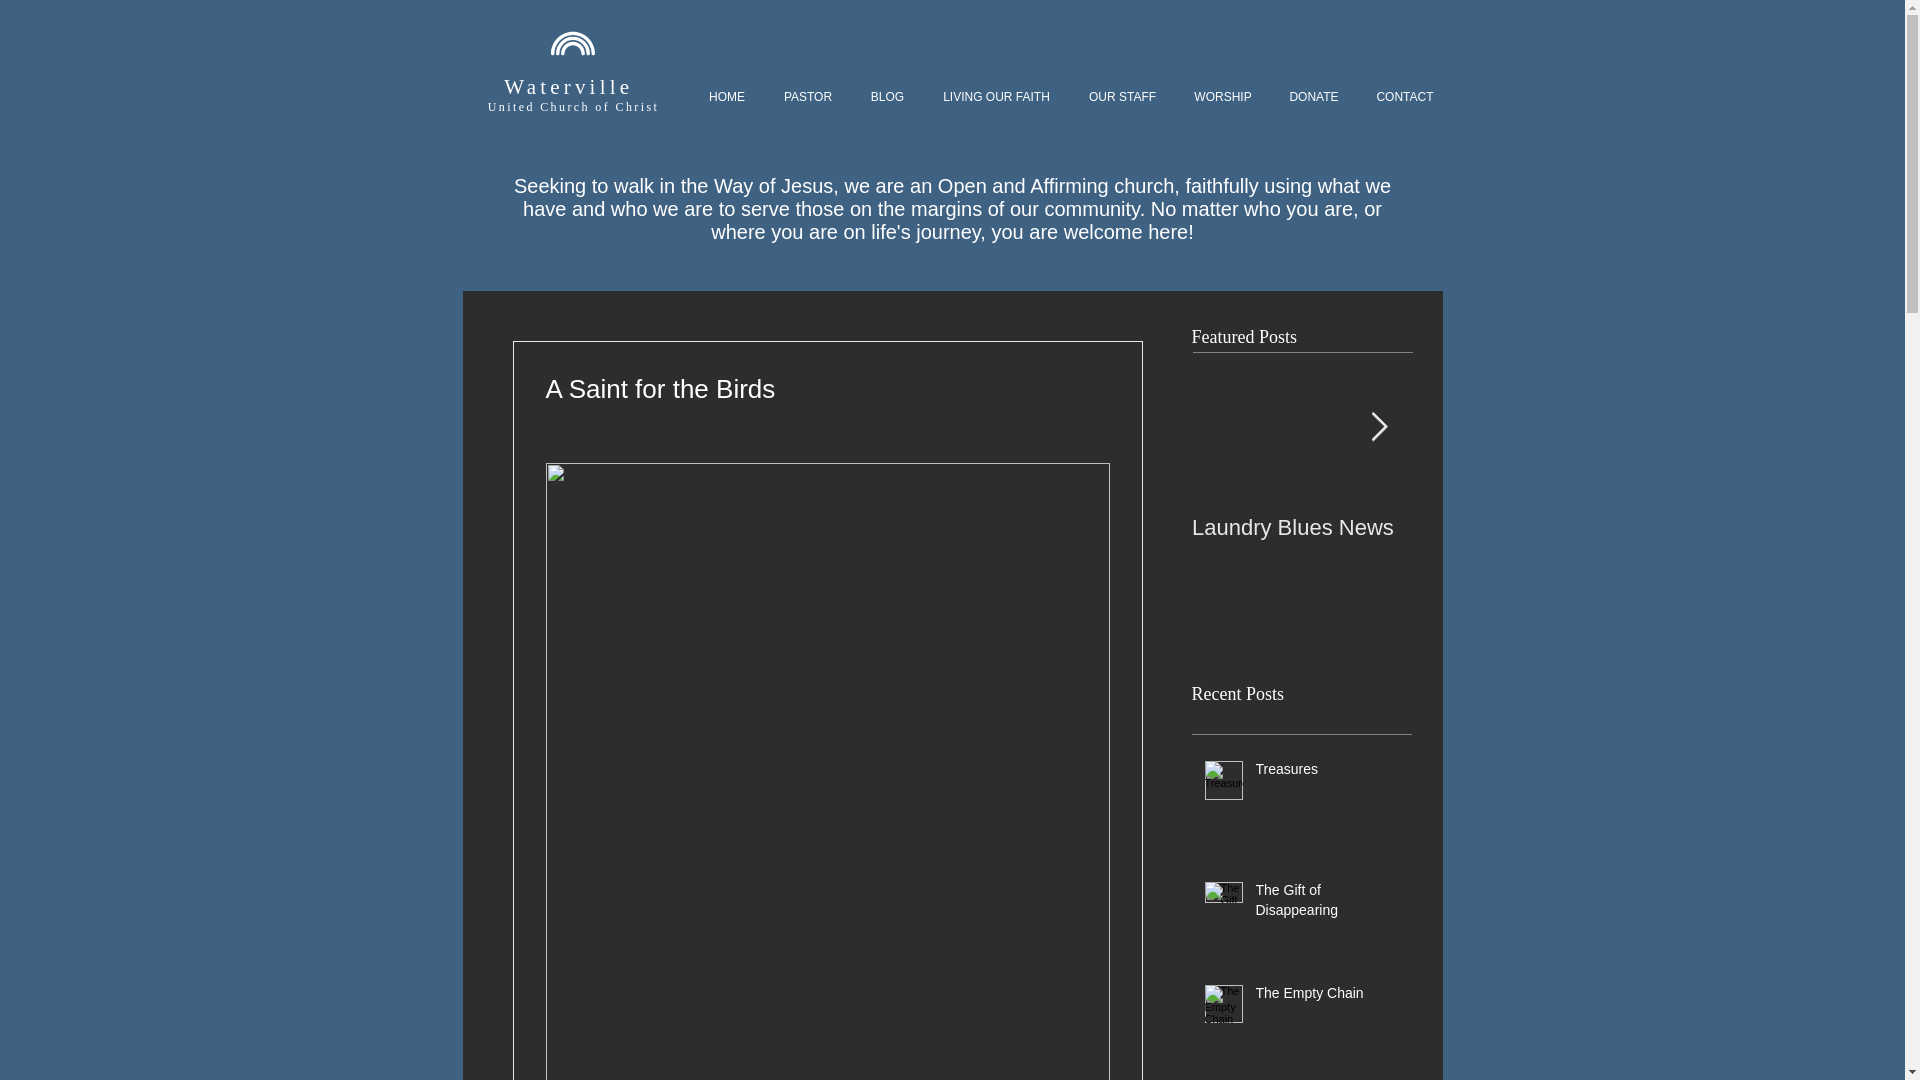 The width and height of the screenshot is (1920, 1080). I want to click on LIVING OUR FAITH, so click(996, 98).